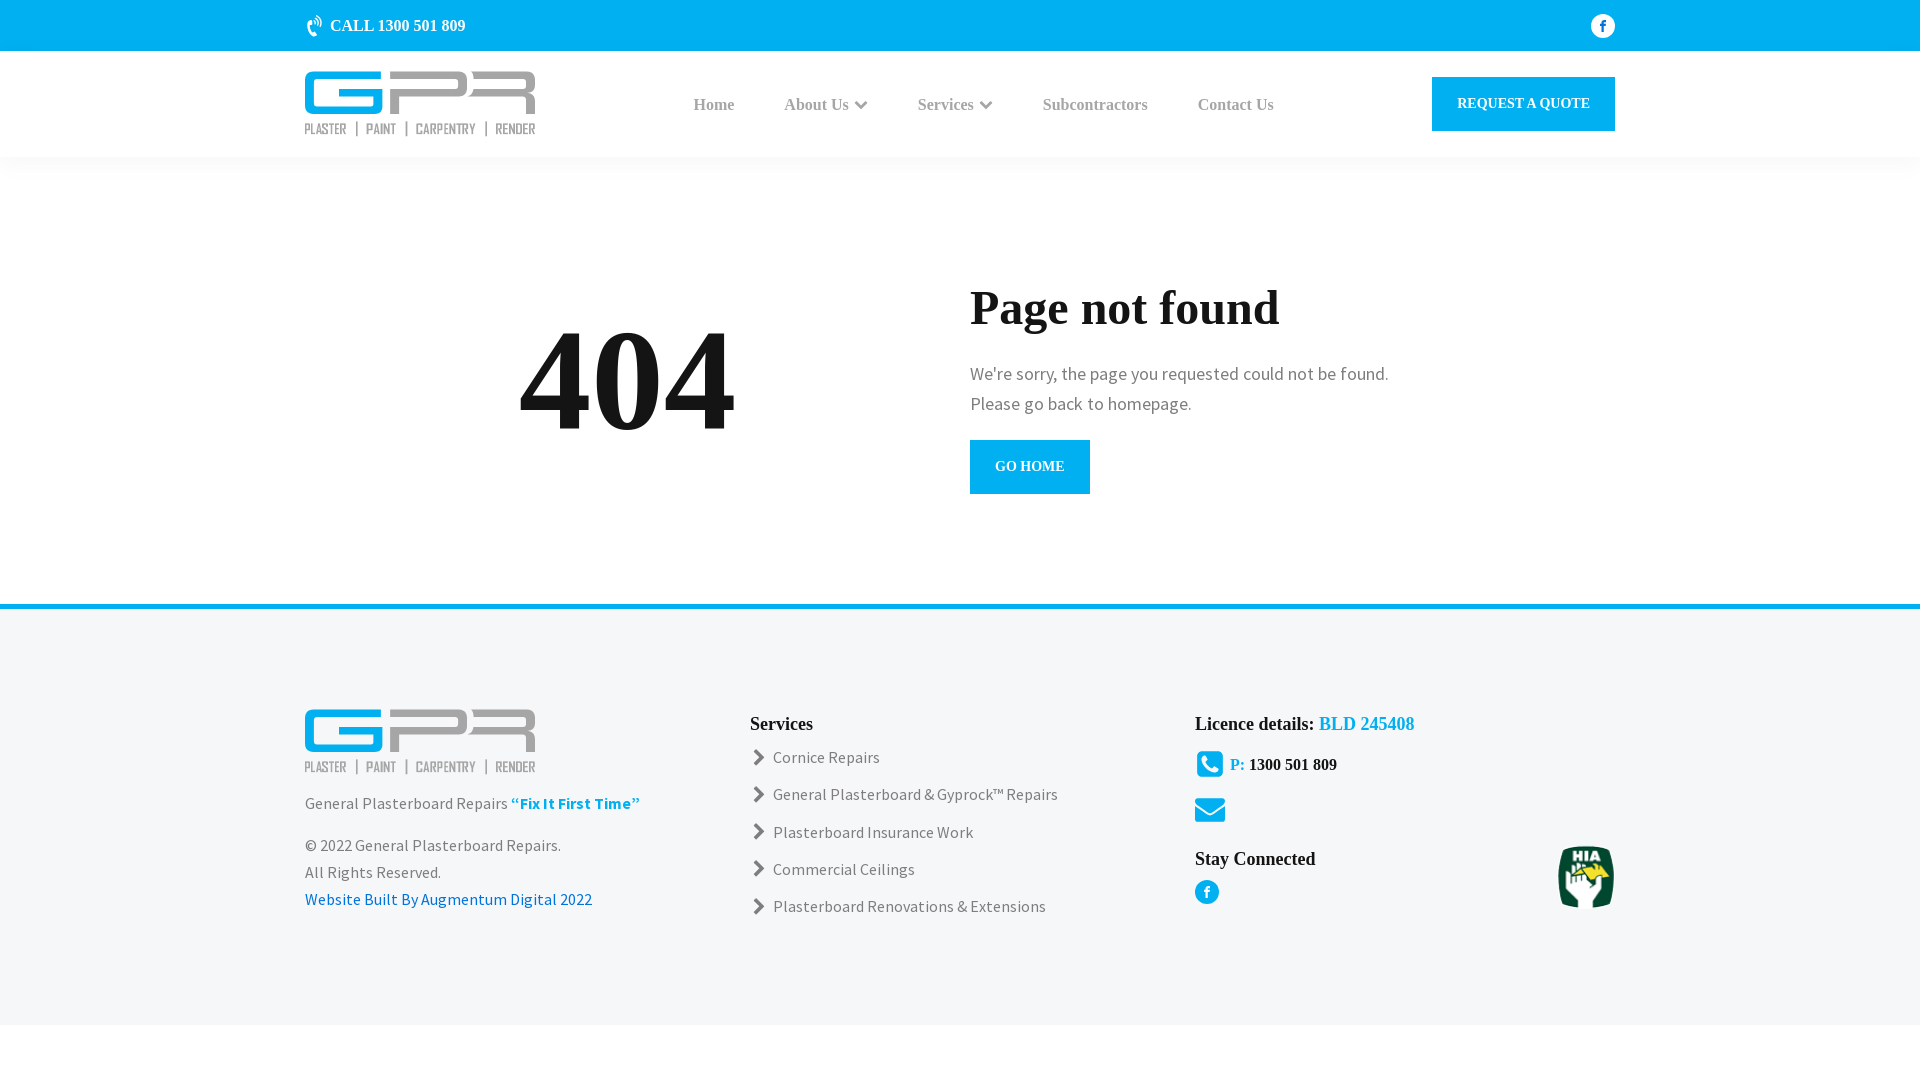 The image size is (1920, 1080). What do you see at coordinates (826, 104) in the screenshot?
I see `About Us` at bounding box center [826, 104].